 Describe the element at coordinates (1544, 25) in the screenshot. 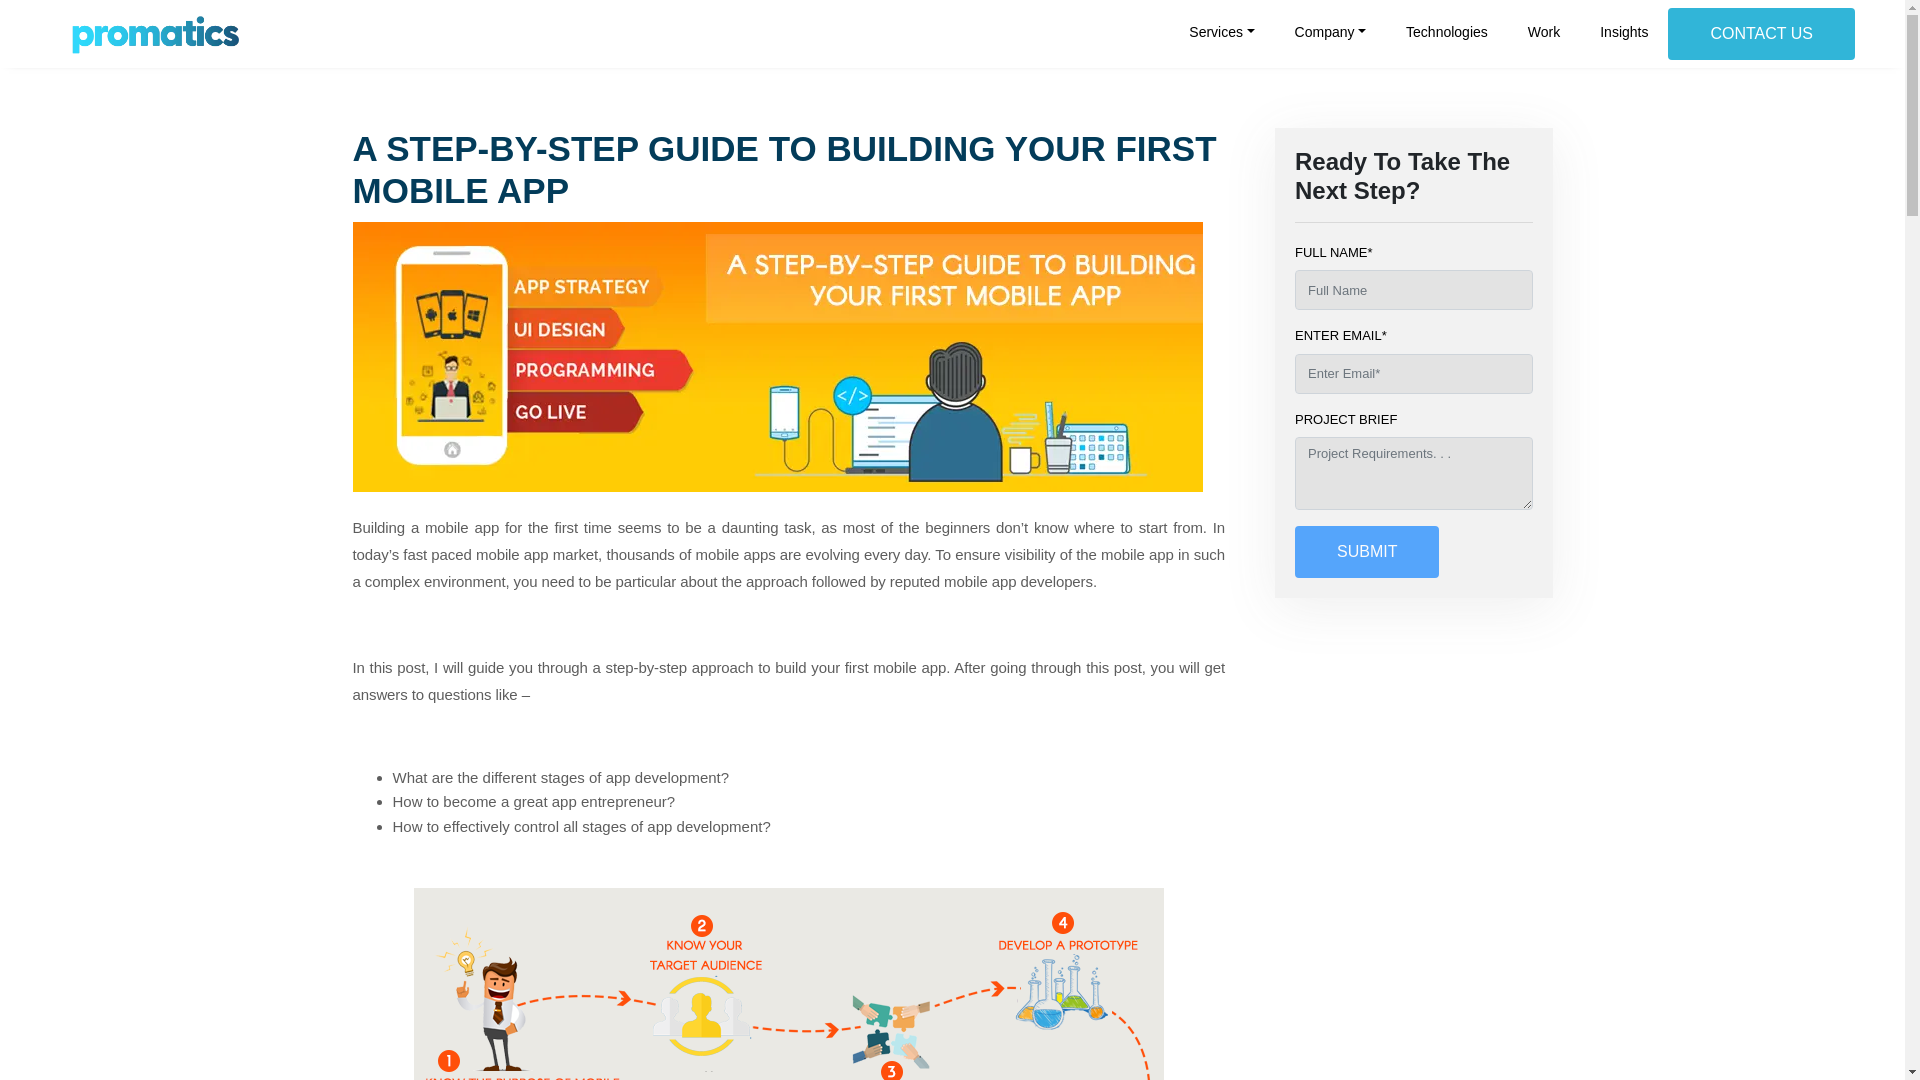

I see `Work` at that location.